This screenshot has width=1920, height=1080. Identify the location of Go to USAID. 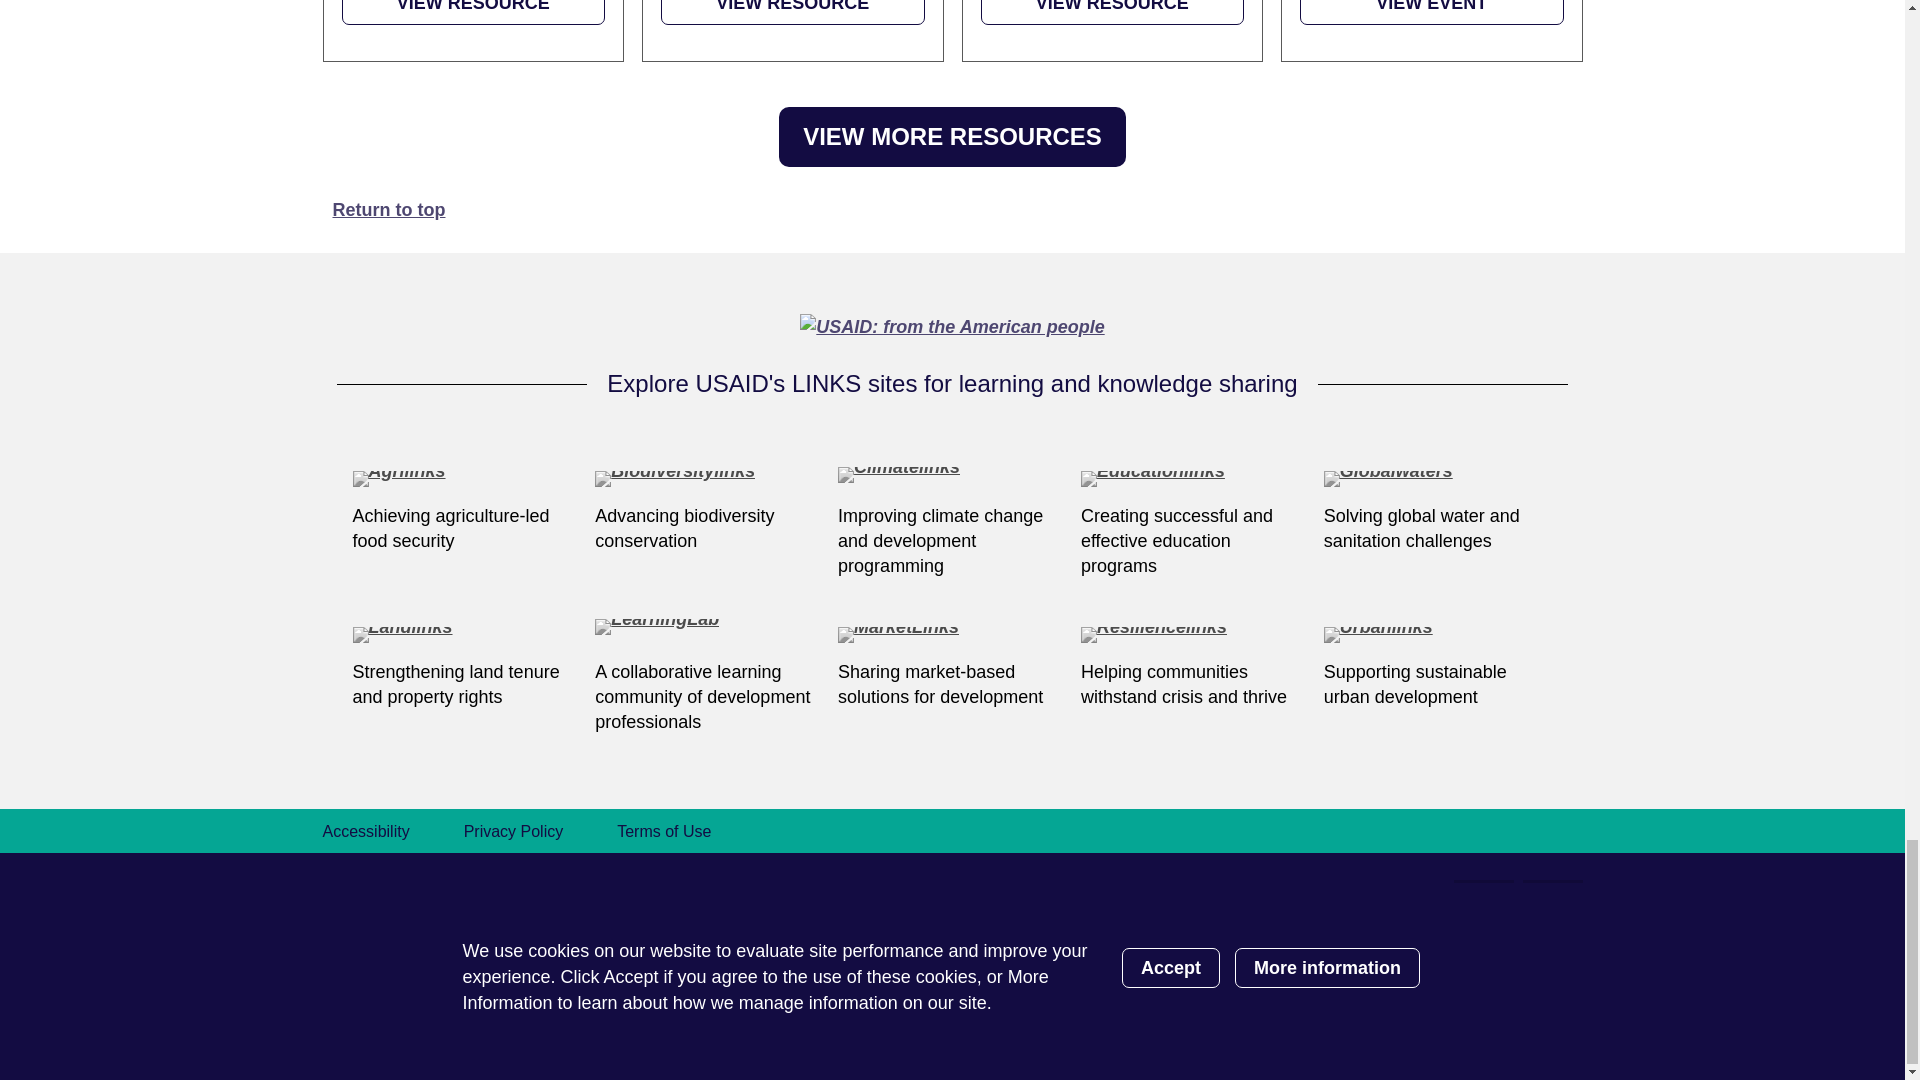
(952, 326).